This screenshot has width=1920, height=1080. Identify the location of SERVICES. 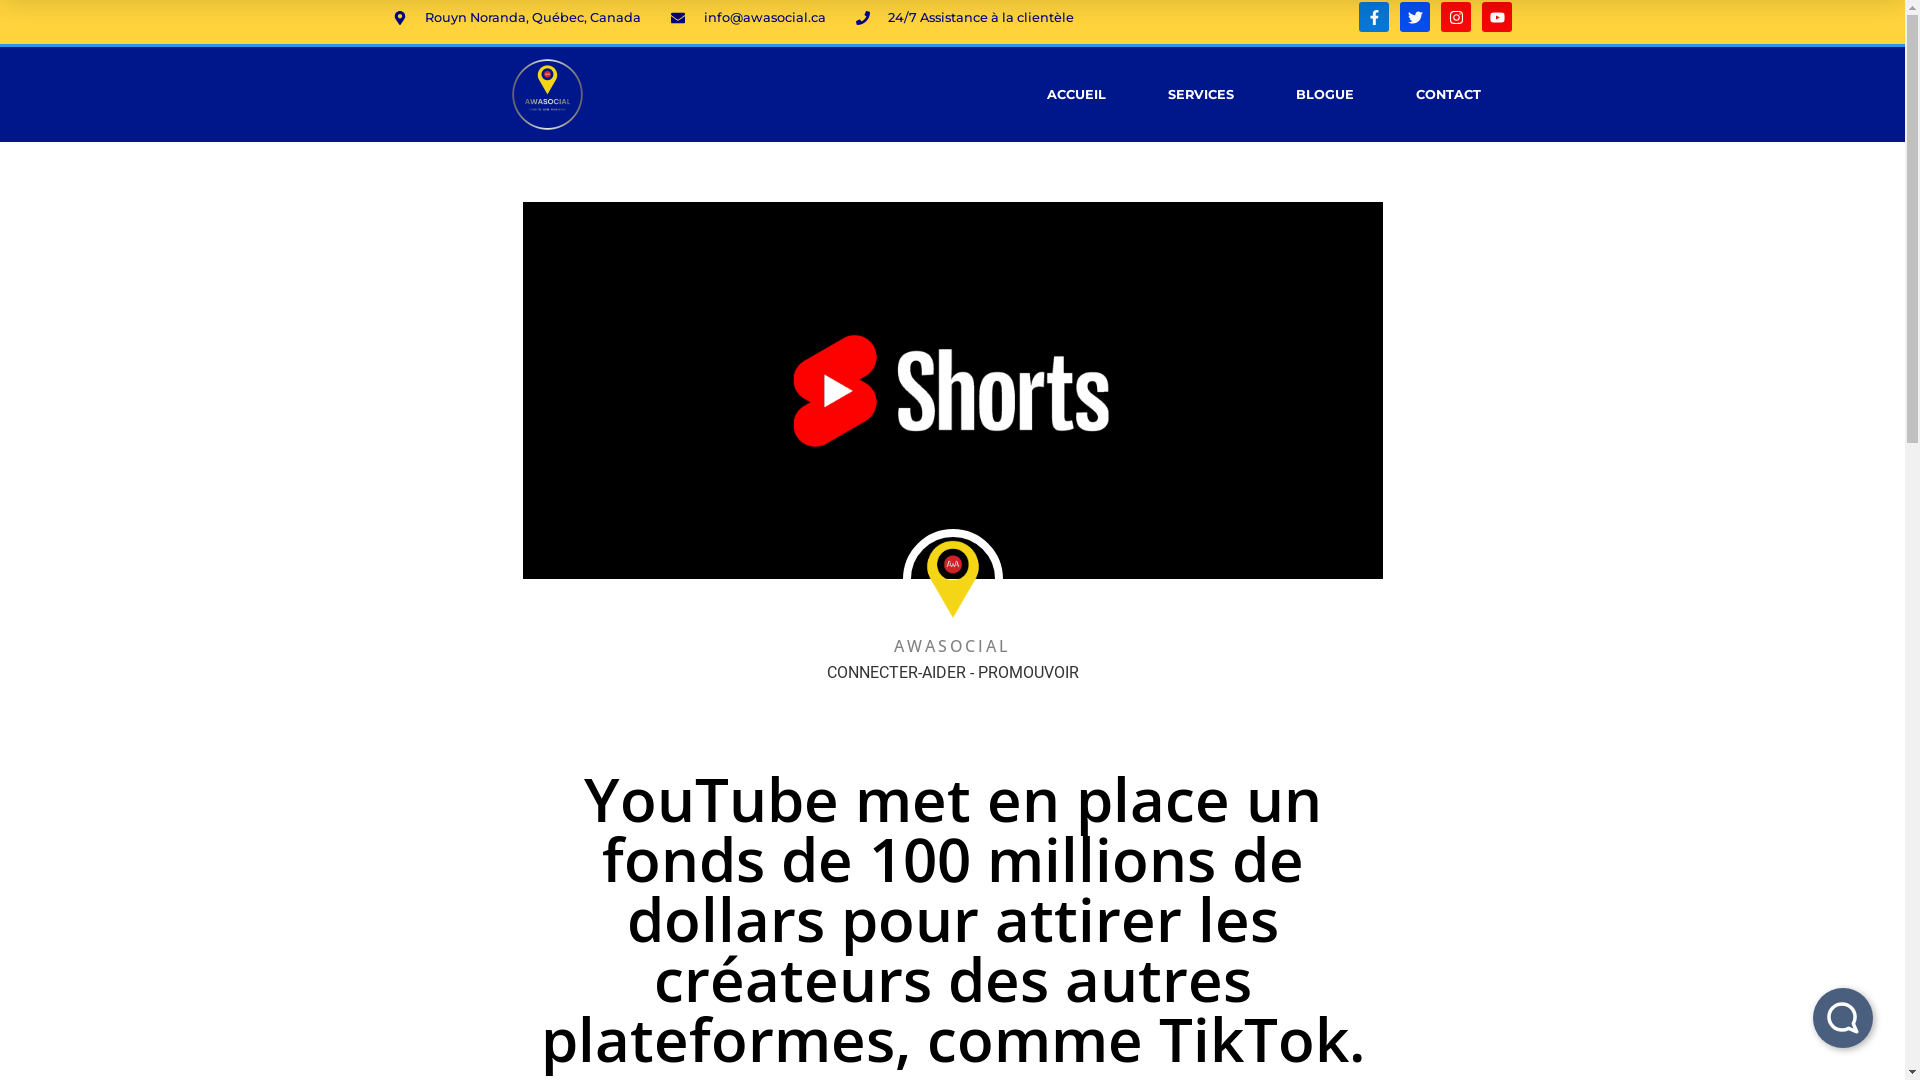
(1201, 94).